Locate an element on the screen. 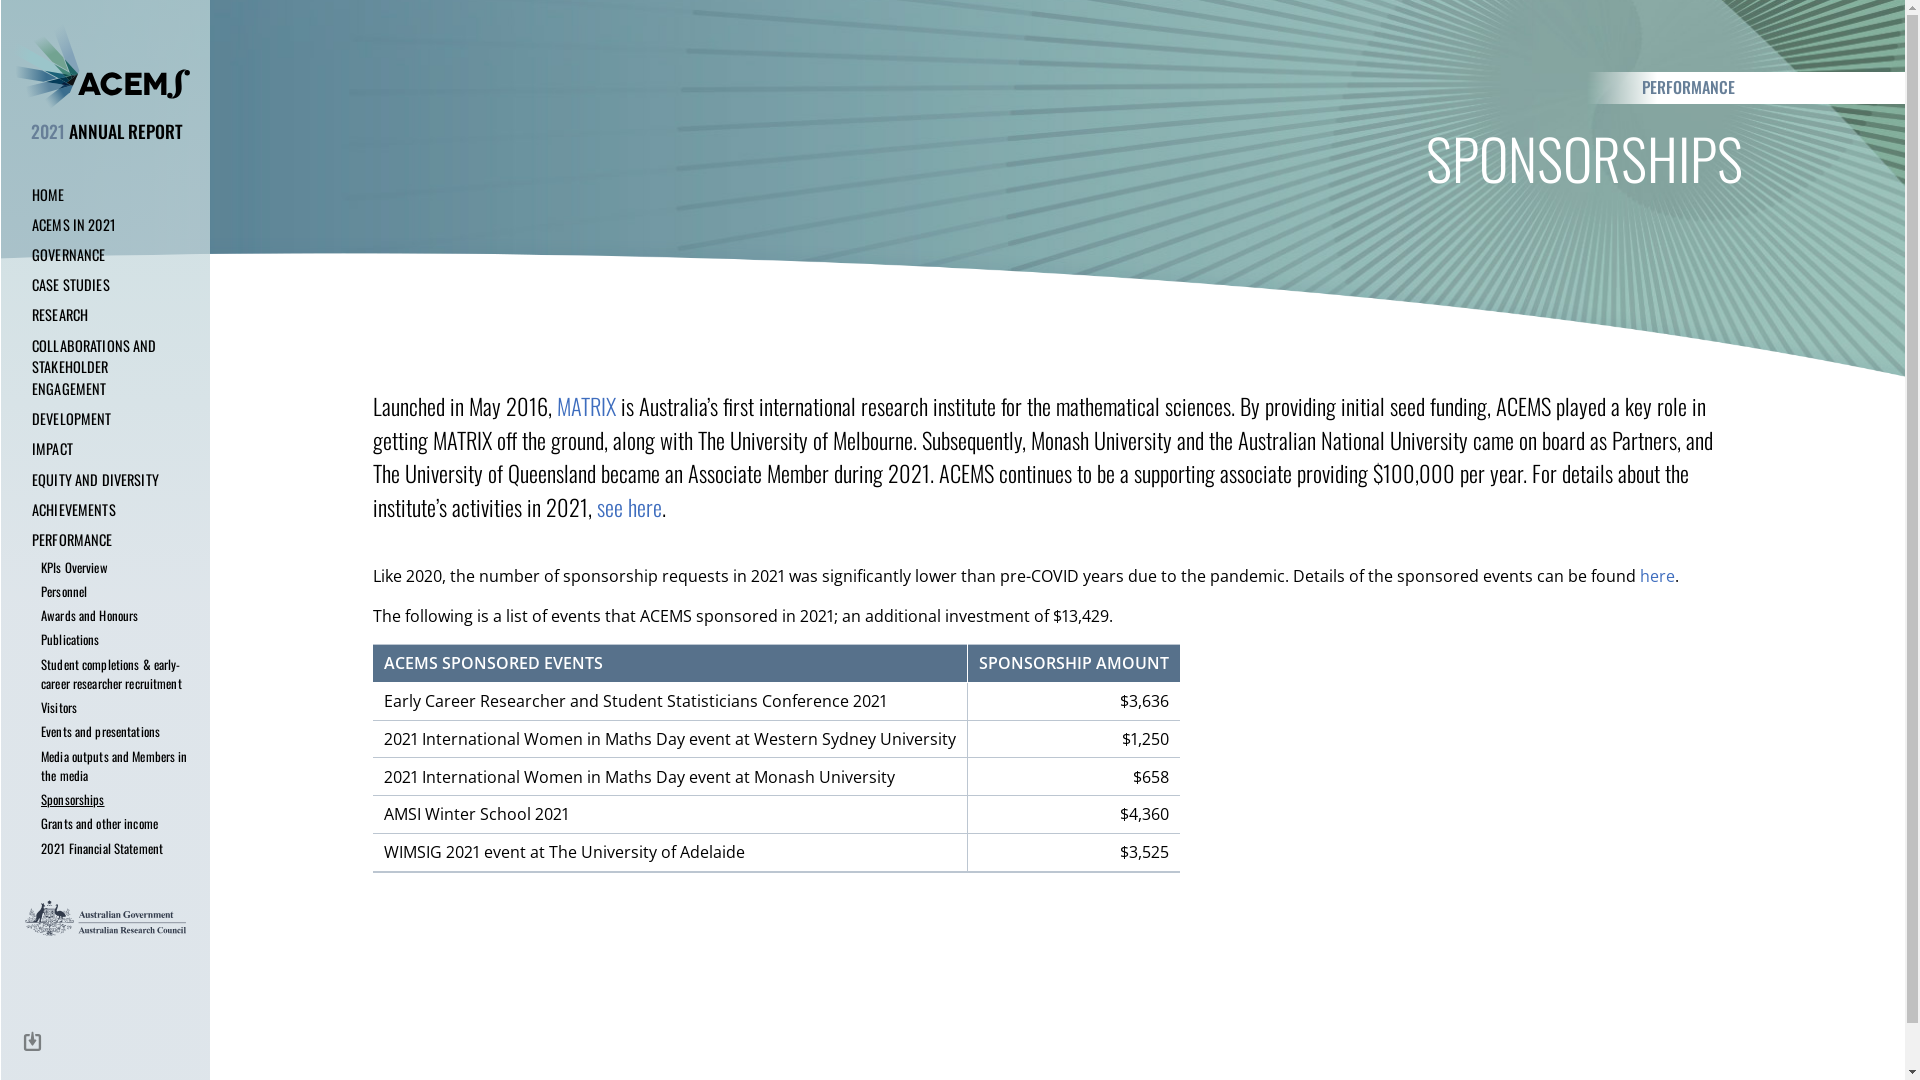  Awards and Honours is located at coordinates (106, 616).